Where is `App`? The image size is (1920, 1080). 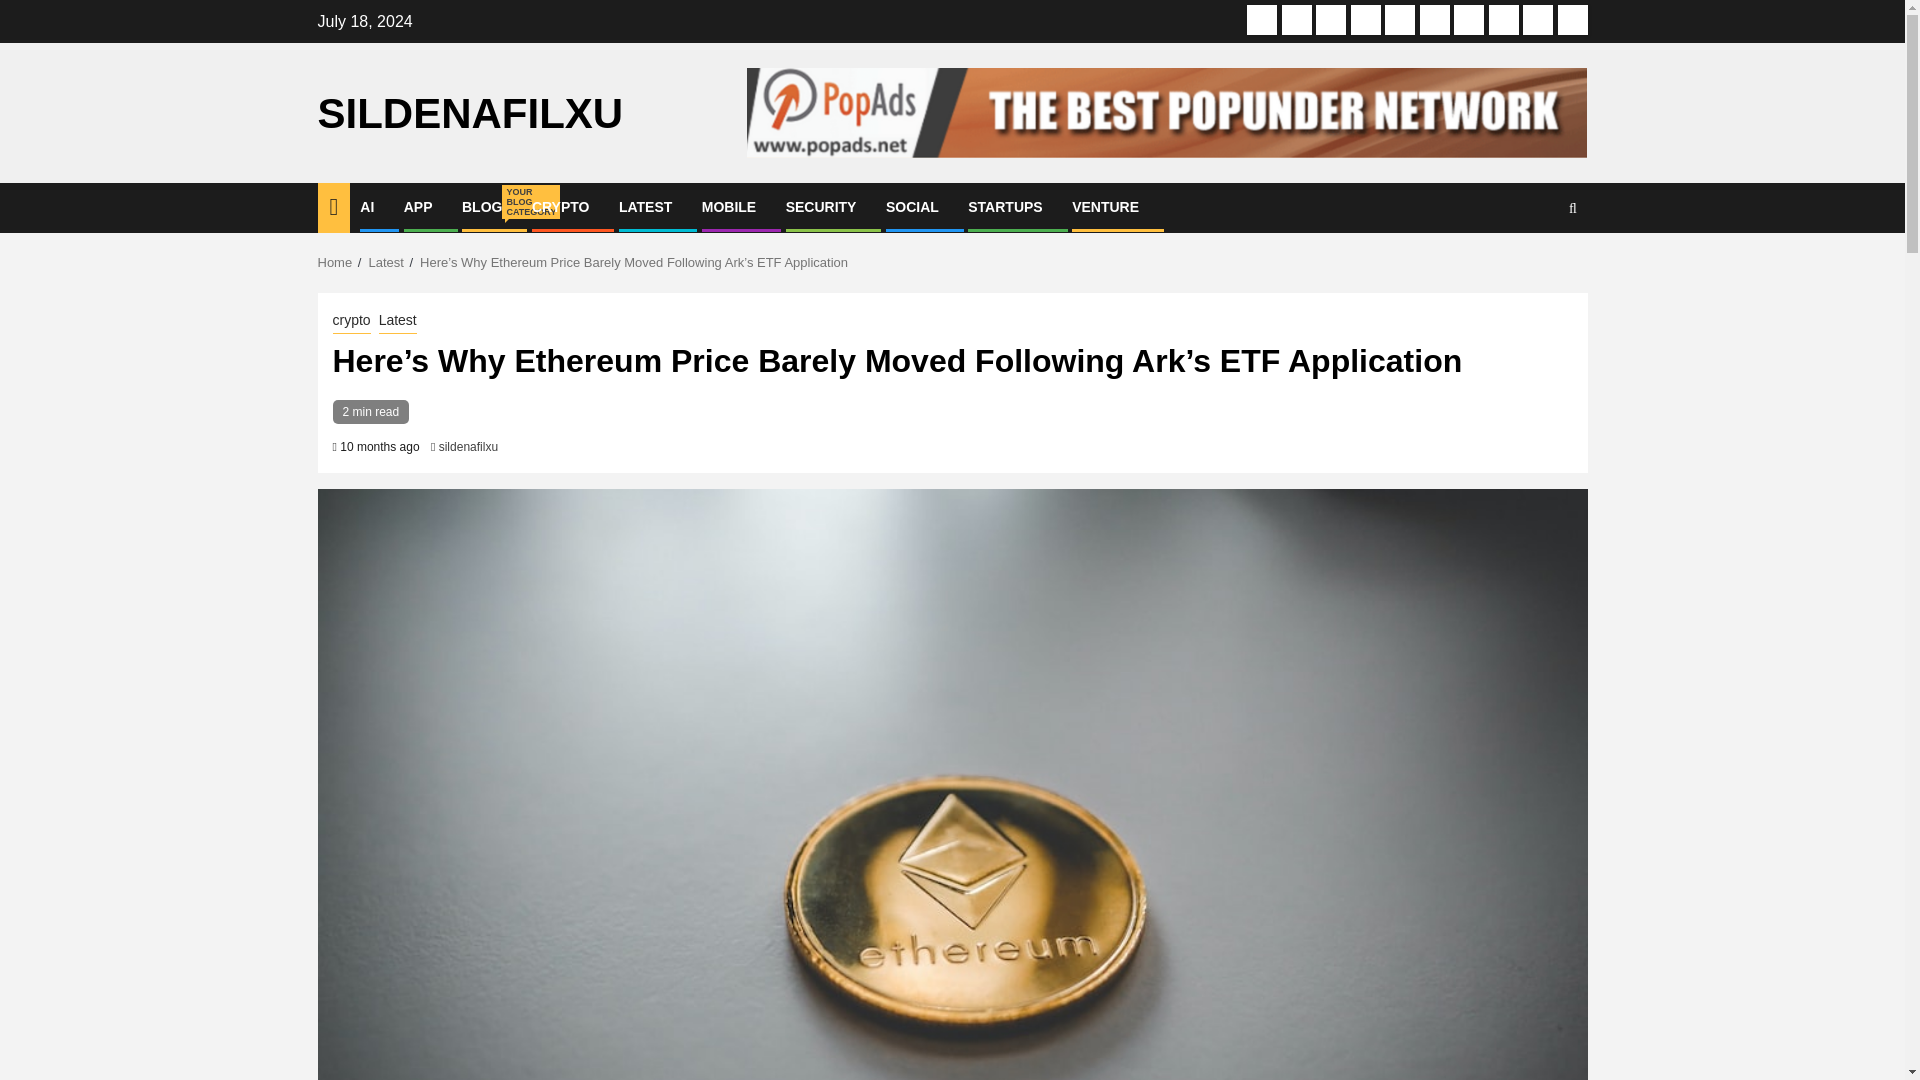 App is located at coordinates (482, 206).